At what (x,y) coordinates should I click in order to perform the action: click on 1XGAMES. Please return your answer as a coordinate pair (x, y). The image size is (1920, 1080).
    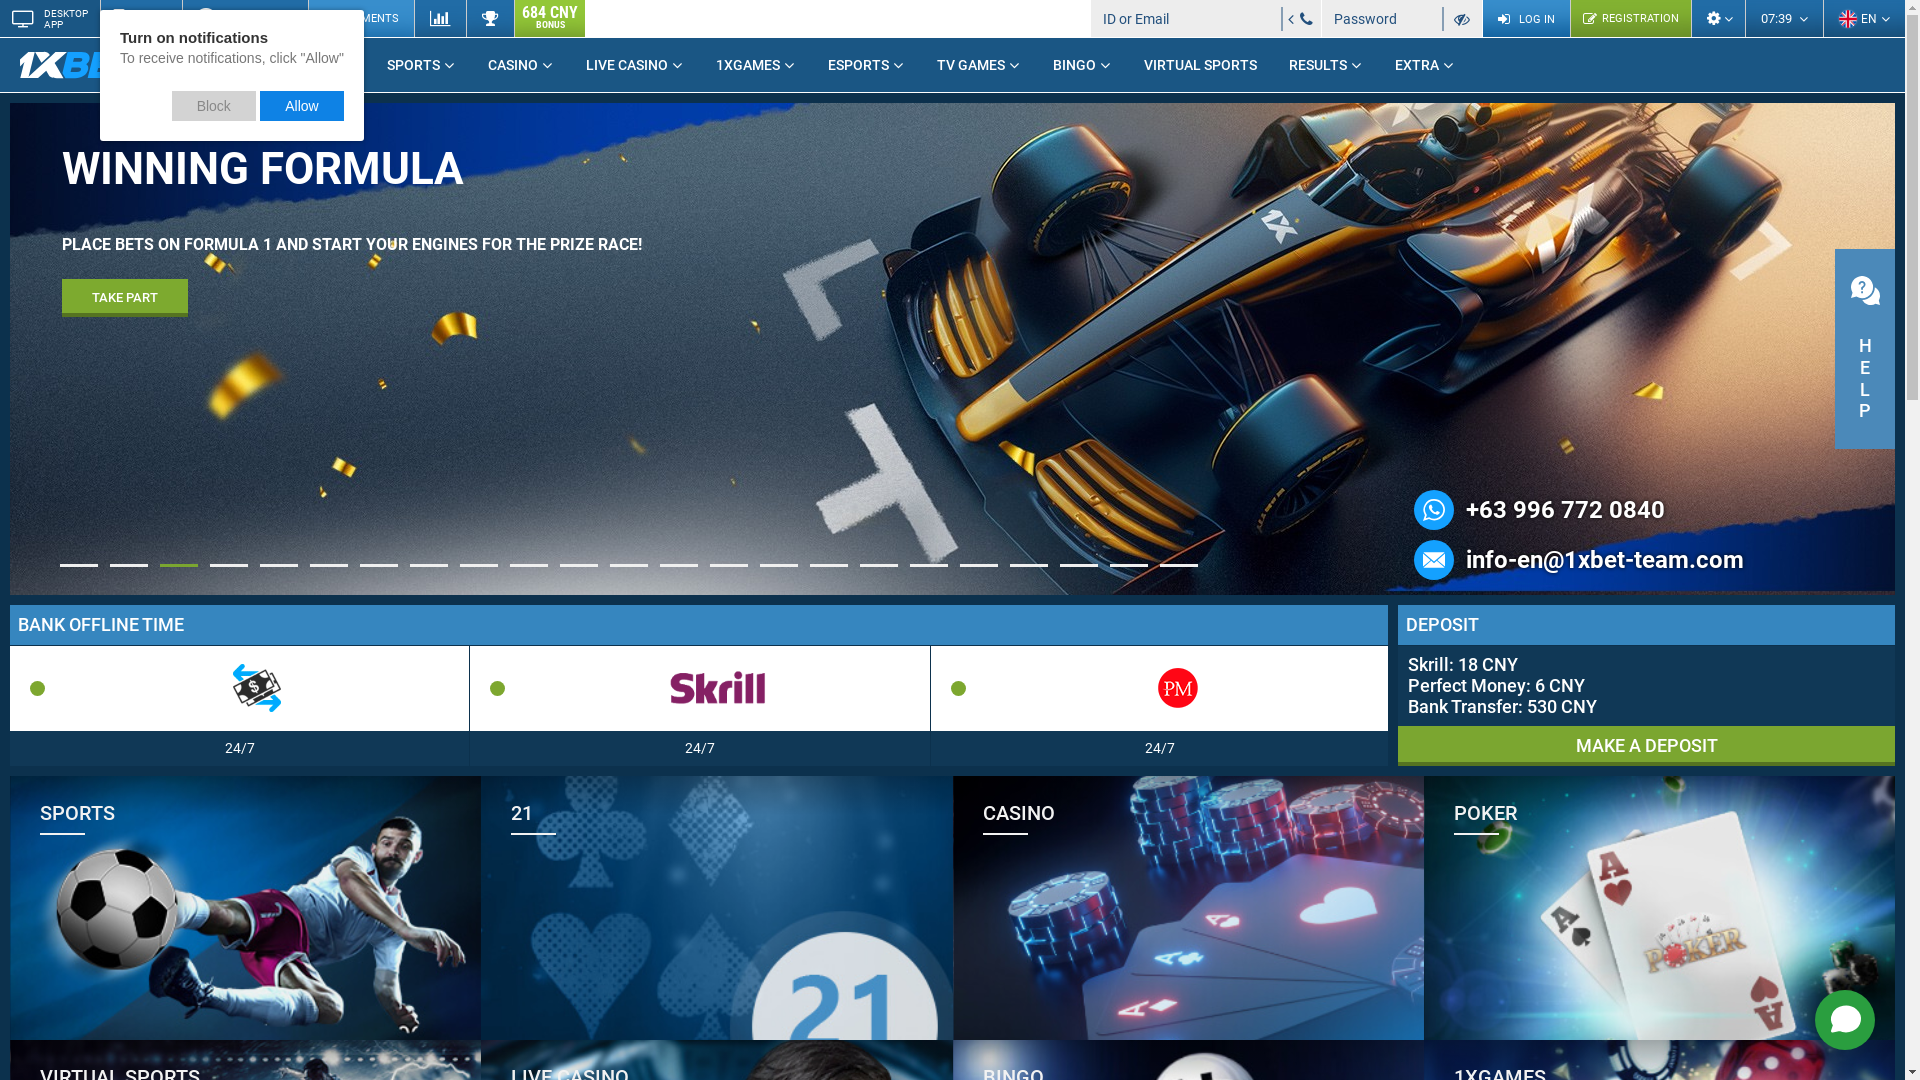
    Looking at the image, I should click on (756, 65).